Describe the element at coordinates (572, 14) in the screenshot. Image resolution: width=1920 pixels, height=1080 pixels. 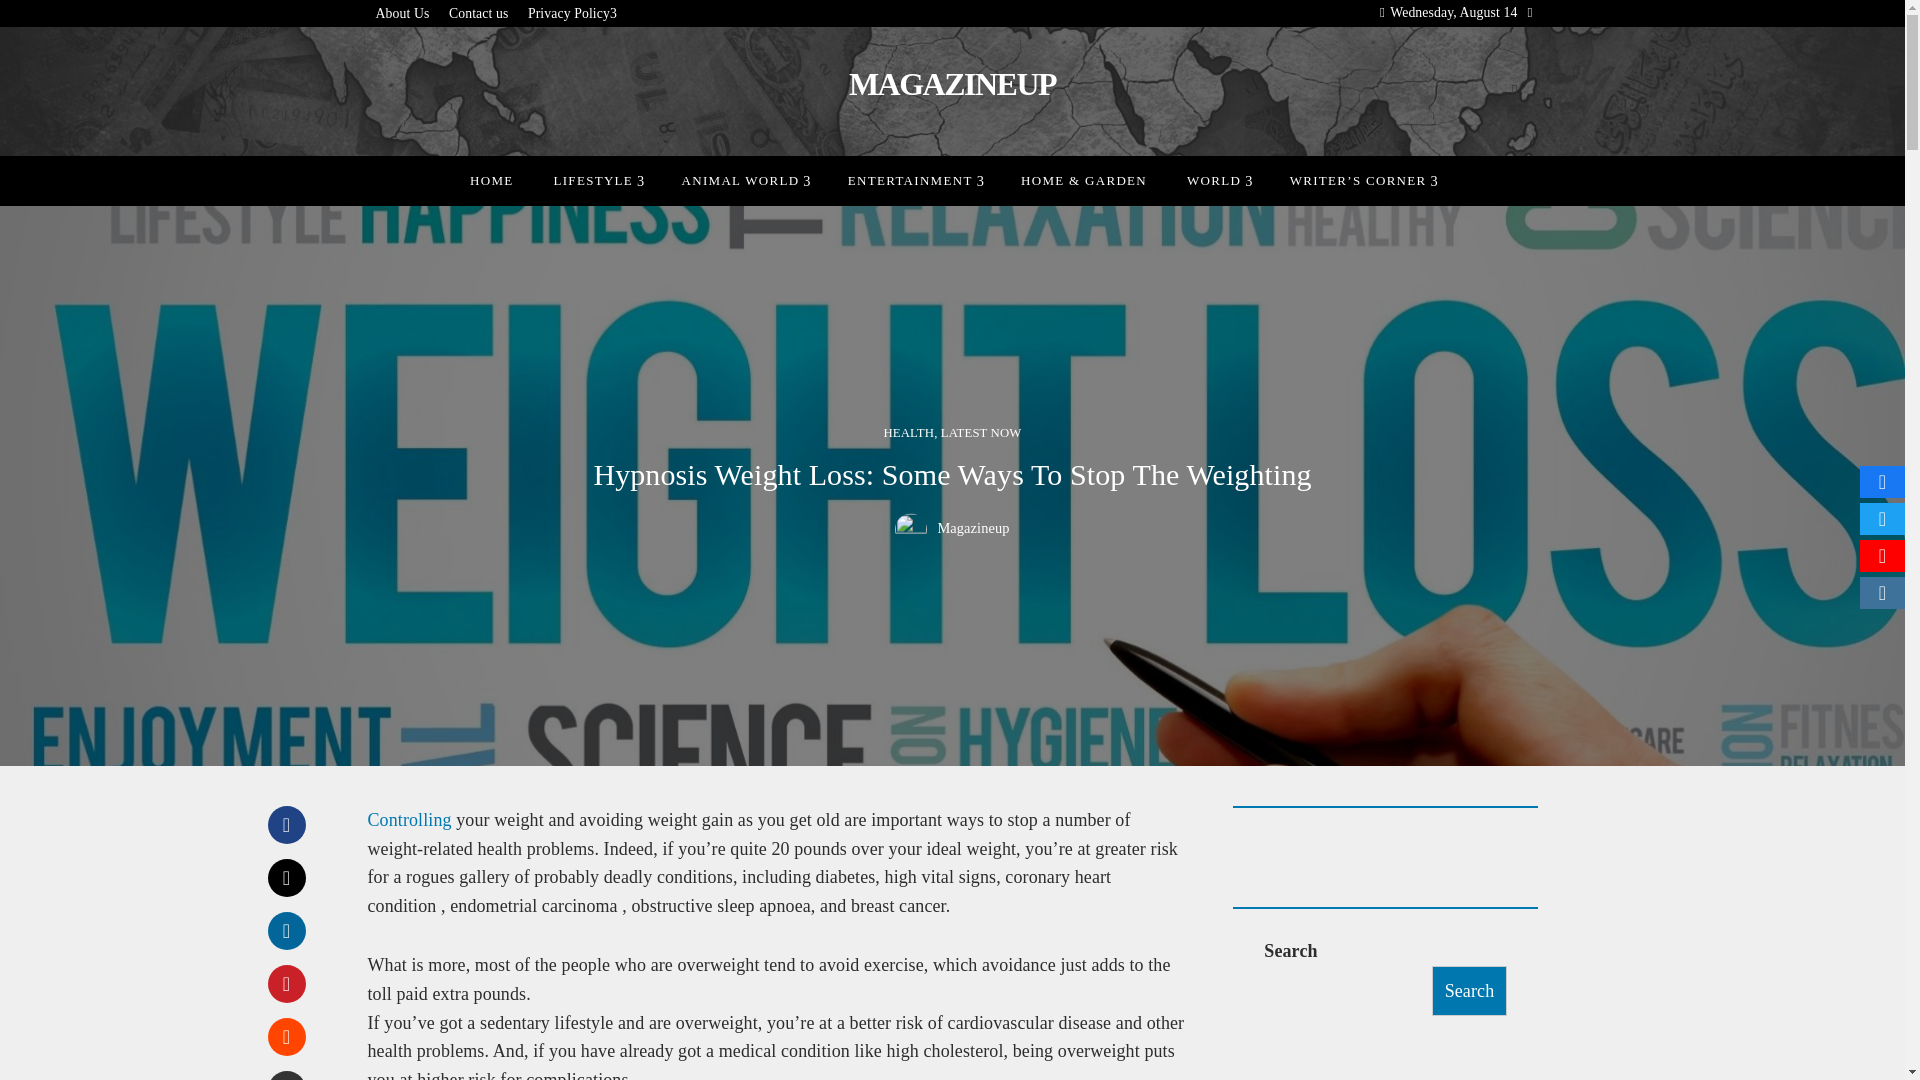
I see `Privacy Policy` at that location.